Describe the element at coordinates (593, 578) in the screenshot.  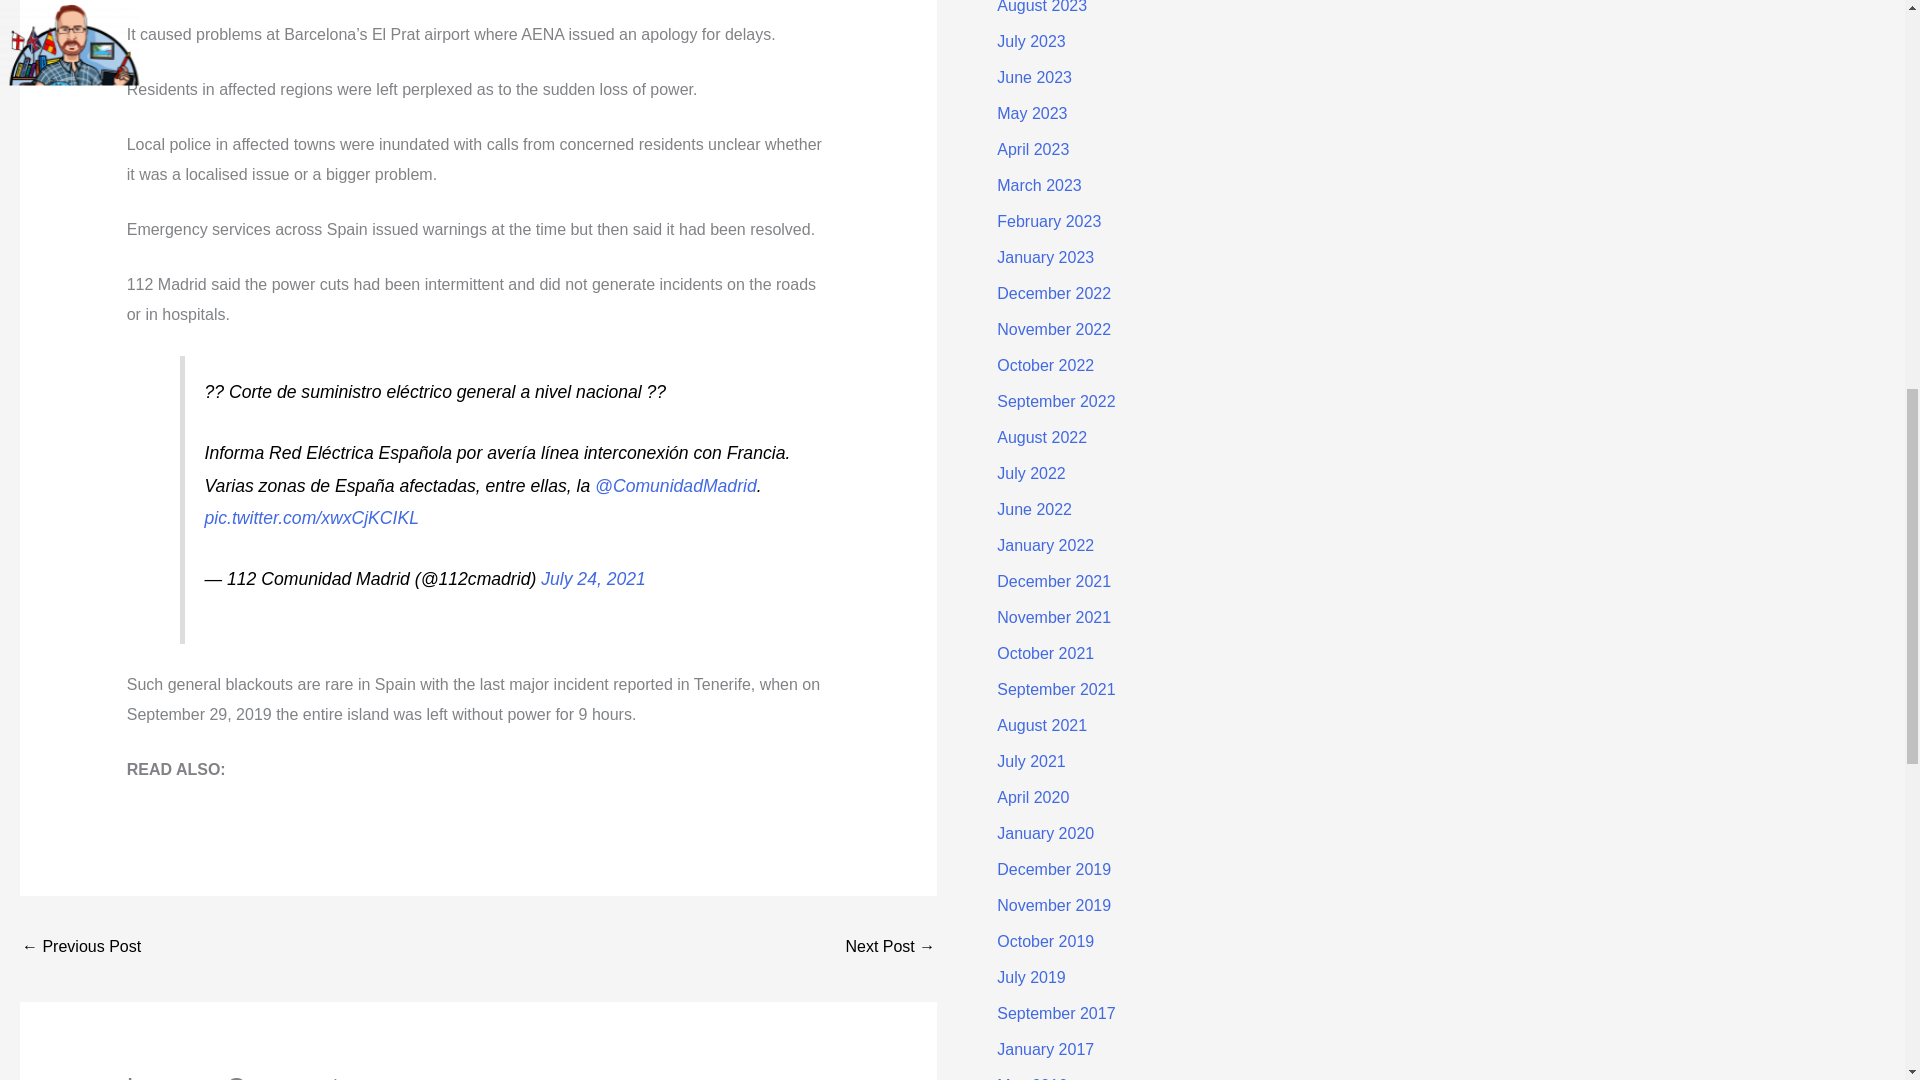
I see `July 24, 2021` at that location.